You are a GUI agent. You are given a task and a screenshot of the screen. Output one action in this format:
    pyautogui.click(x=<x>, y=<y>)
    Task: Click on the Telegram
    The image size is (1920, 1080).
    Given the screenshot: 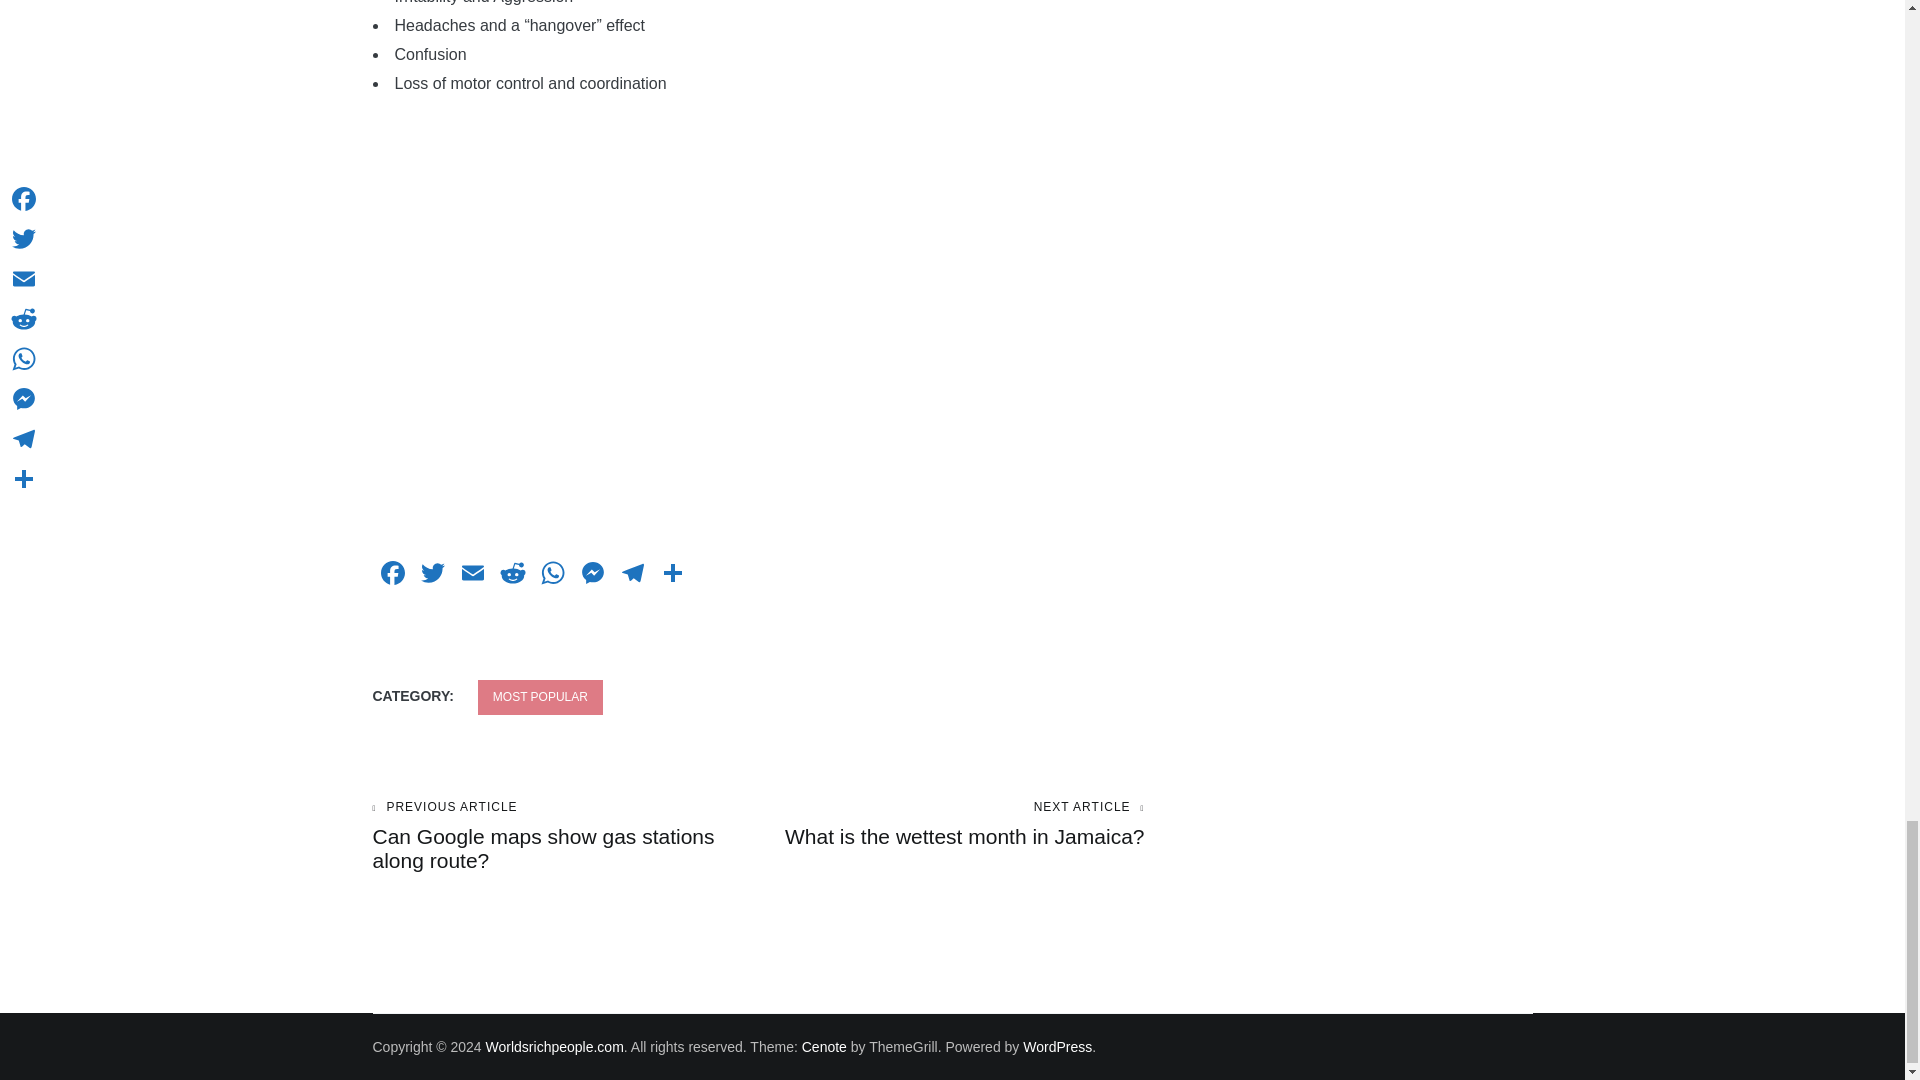 What is the action you would take?
    pyautogui.click(x=632, y=576)
    